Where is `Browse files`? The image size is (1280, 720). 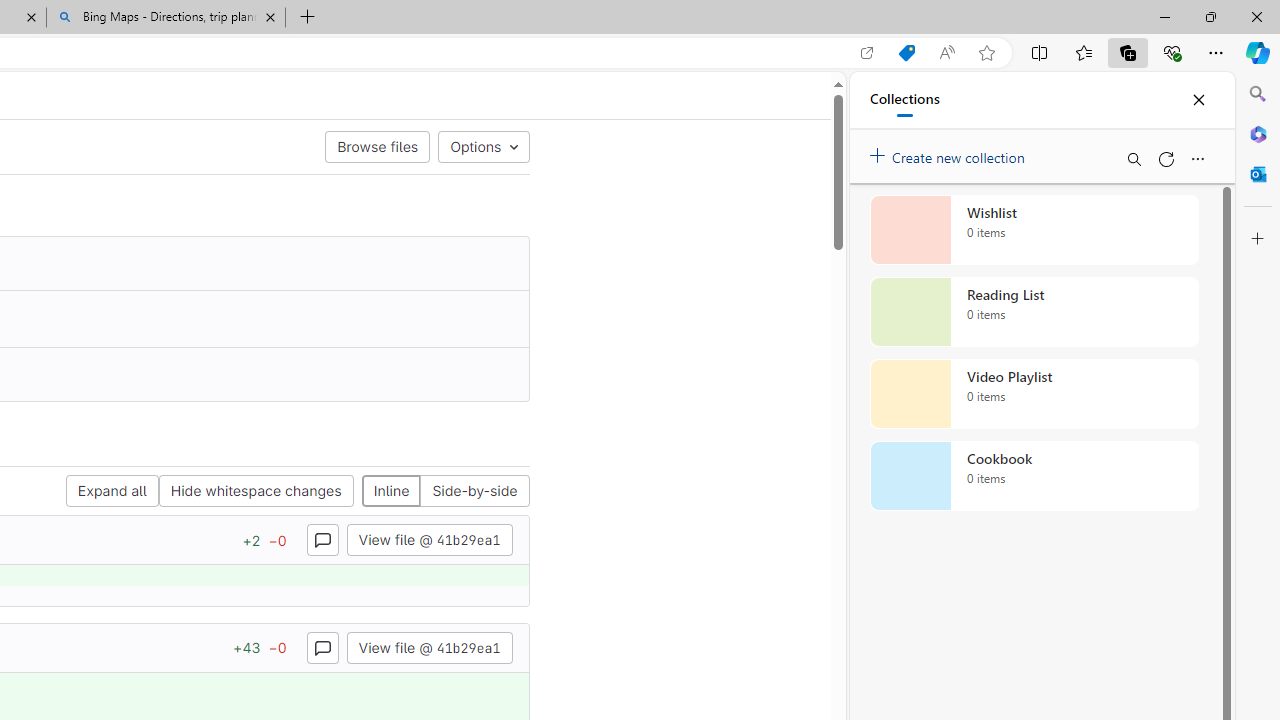 Browse files is located at coordinates (378, 146).